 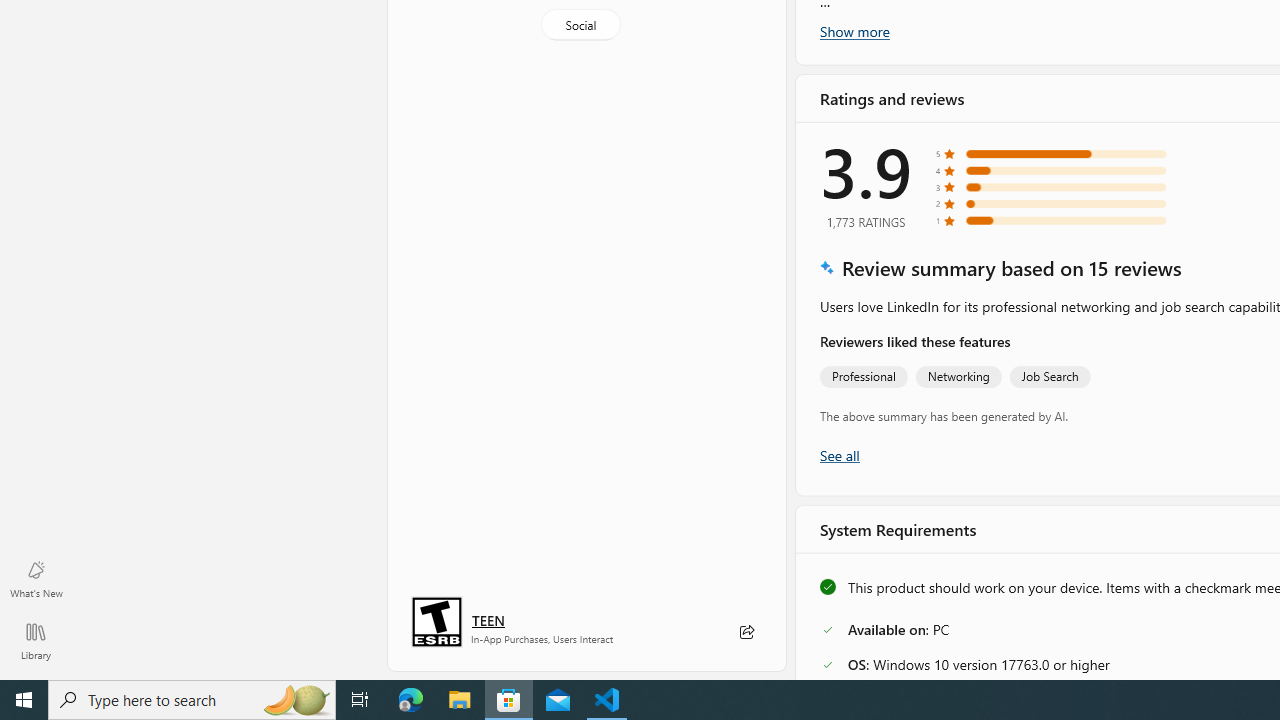 What do you see at coordinates (854, 31) in the screenshot?
I see `Show more` at bounding box center [854, 31].